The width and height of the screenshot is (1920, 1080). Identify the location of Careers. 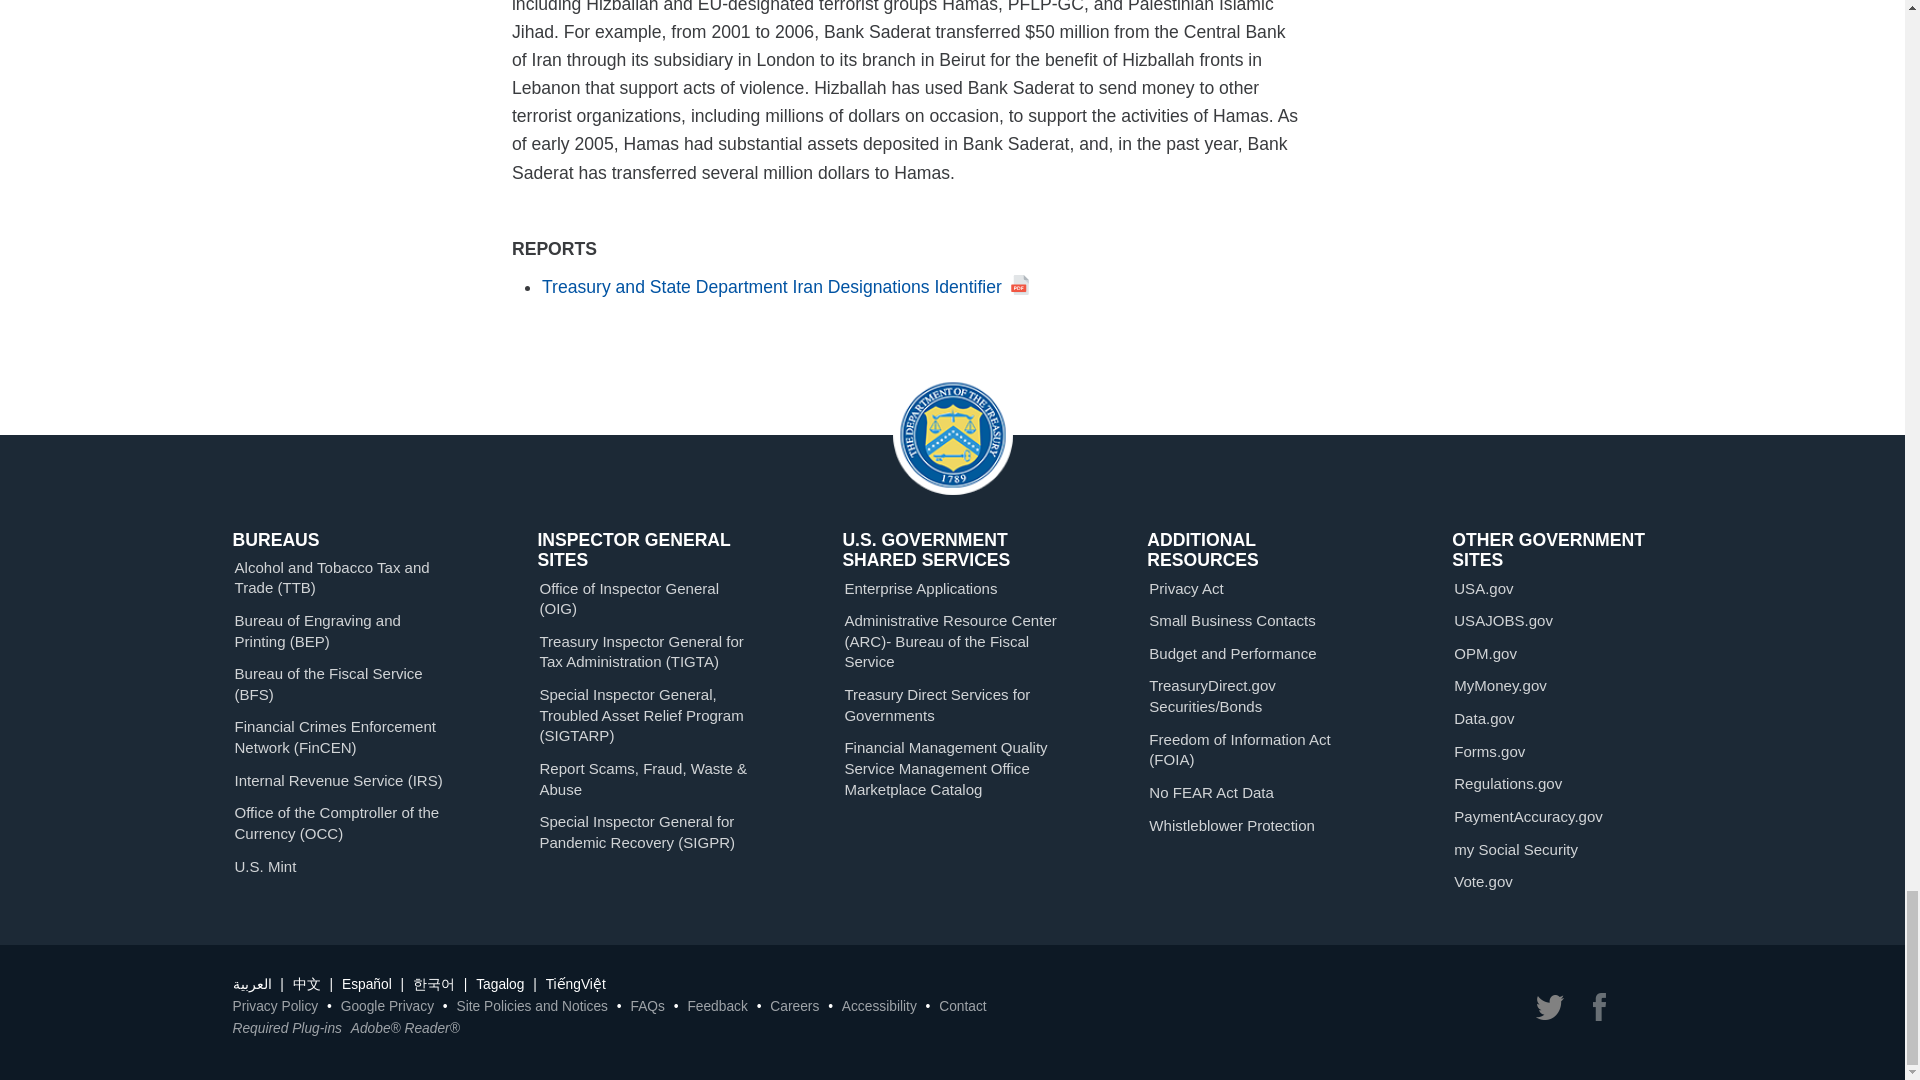
(794, 1006).